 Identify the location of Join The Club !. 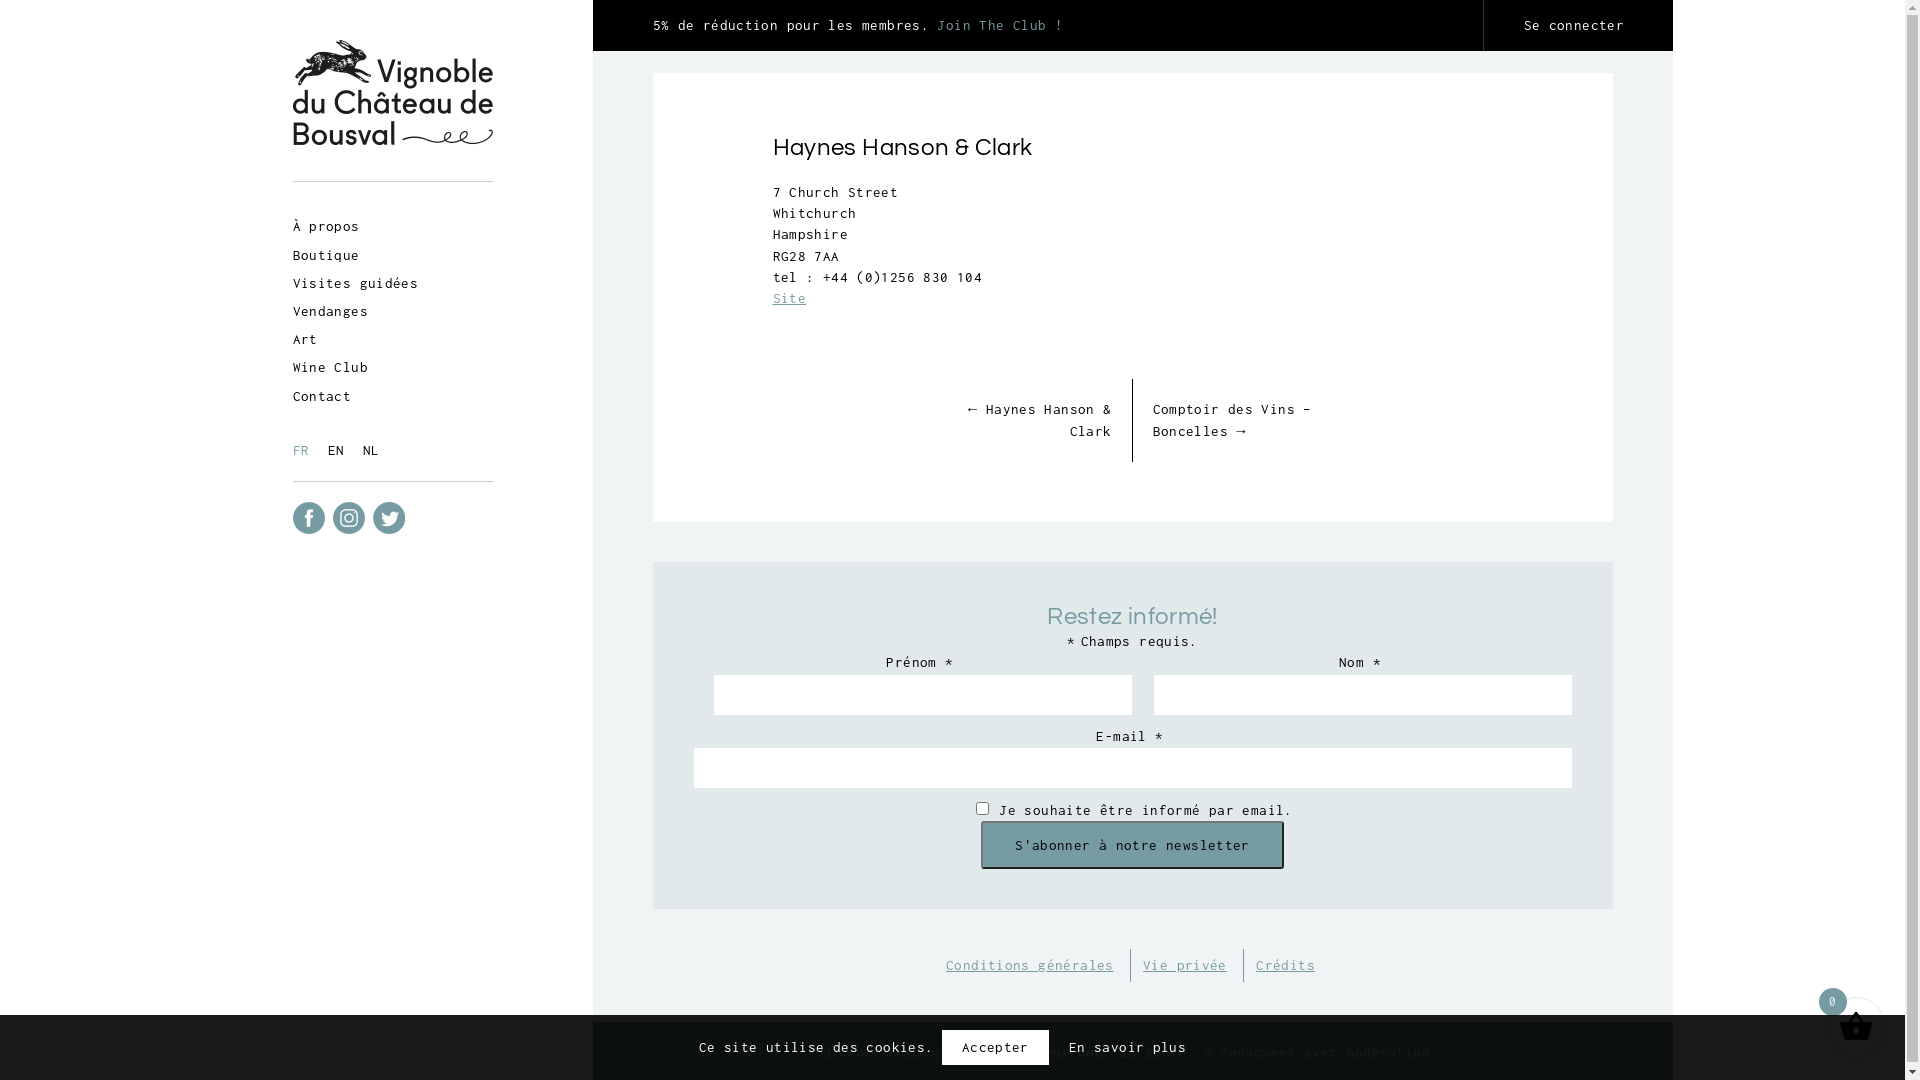
(1000, 25).